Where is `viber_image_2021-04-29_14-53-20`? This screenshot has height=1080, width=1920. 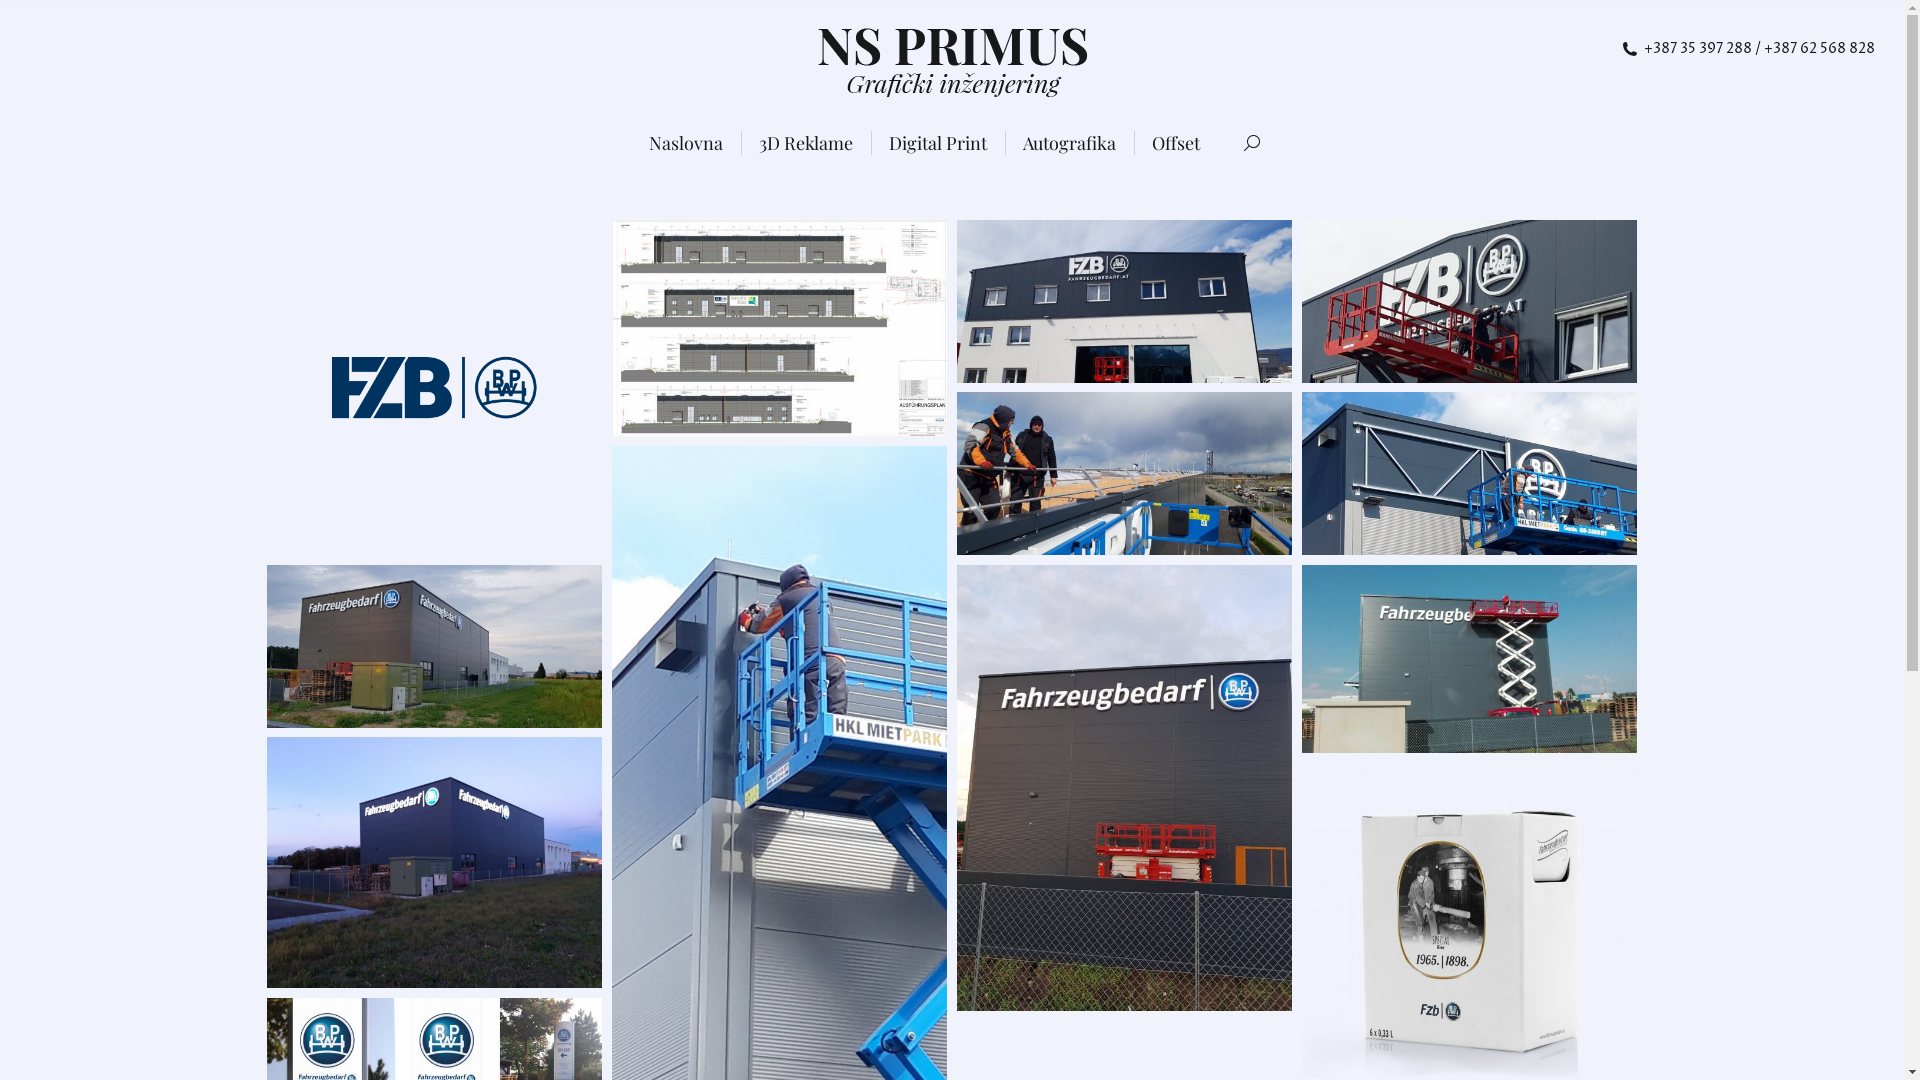 viber_image_2021-04-29_14-53-20 is located at coordinates (1470, 474).